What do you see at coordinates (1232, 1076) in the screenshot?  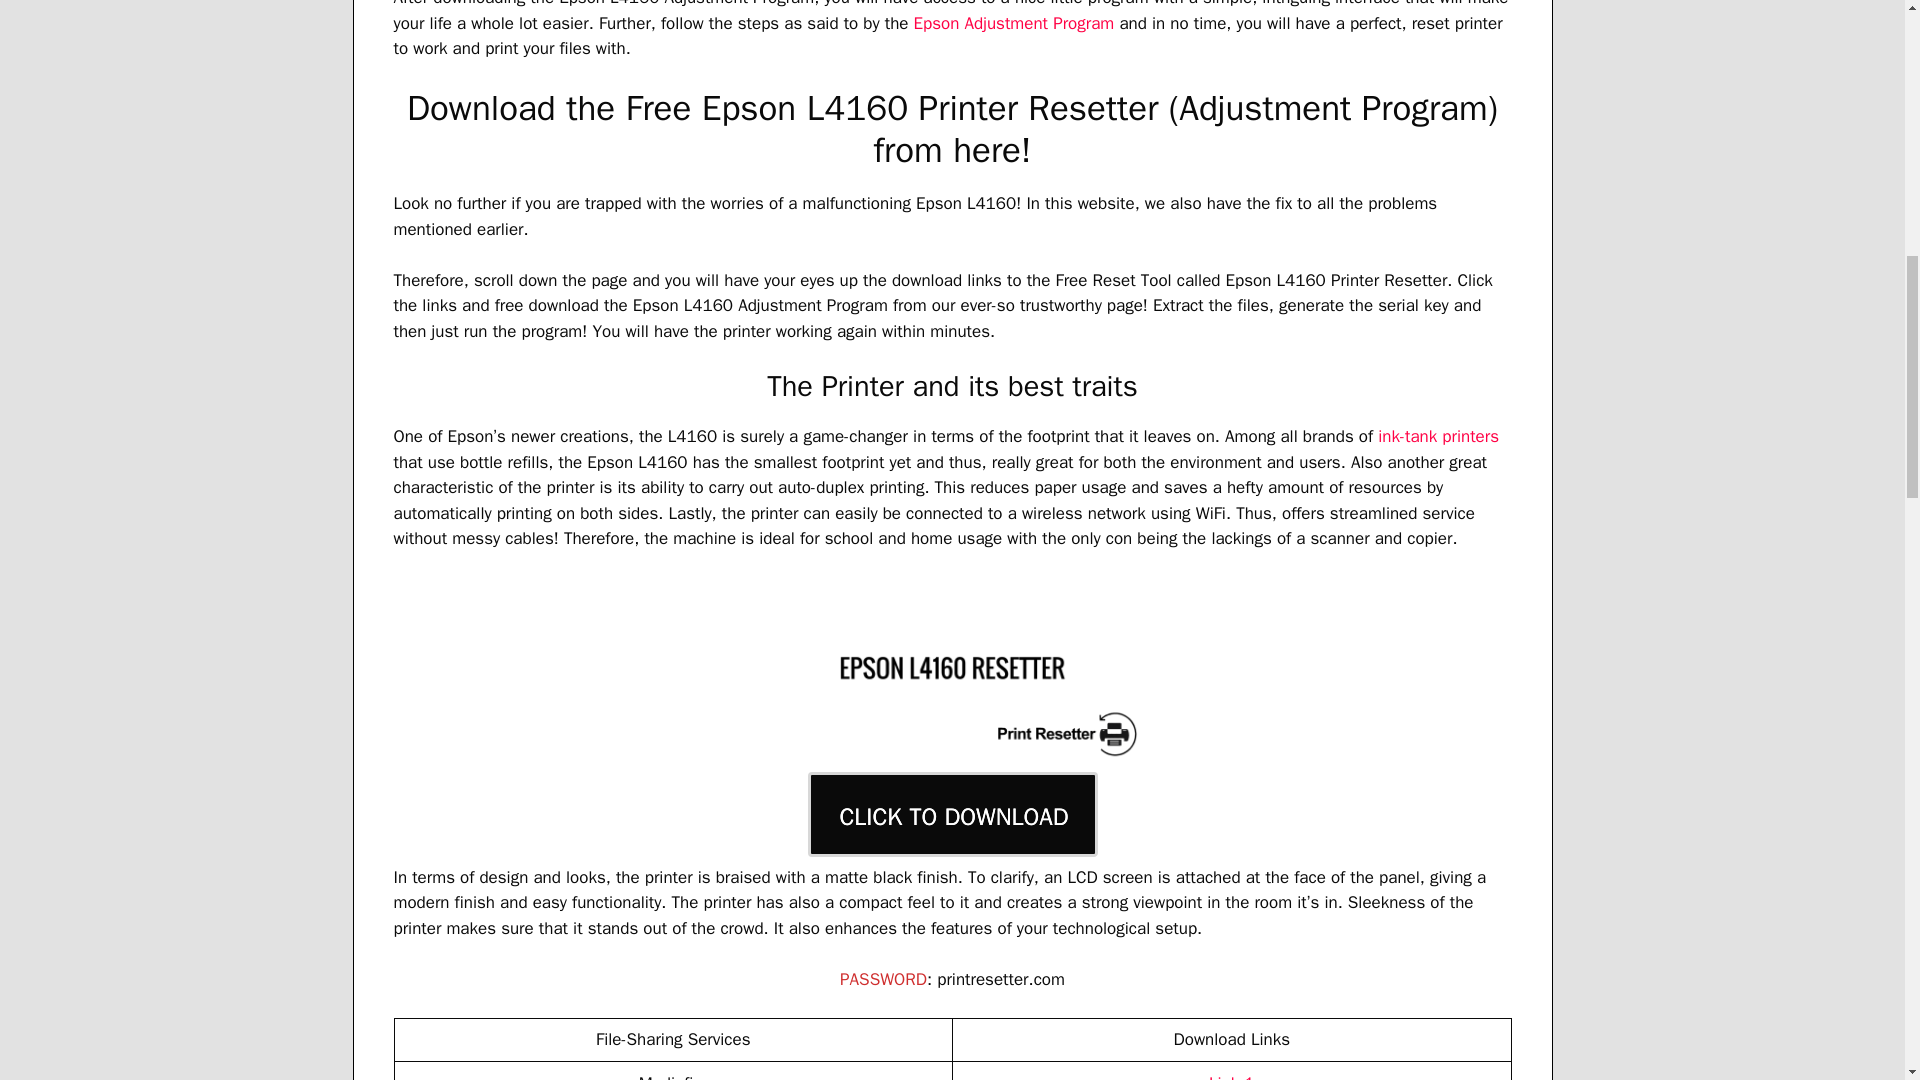 I see `Link 1` at bounding box center [1232, 1076].